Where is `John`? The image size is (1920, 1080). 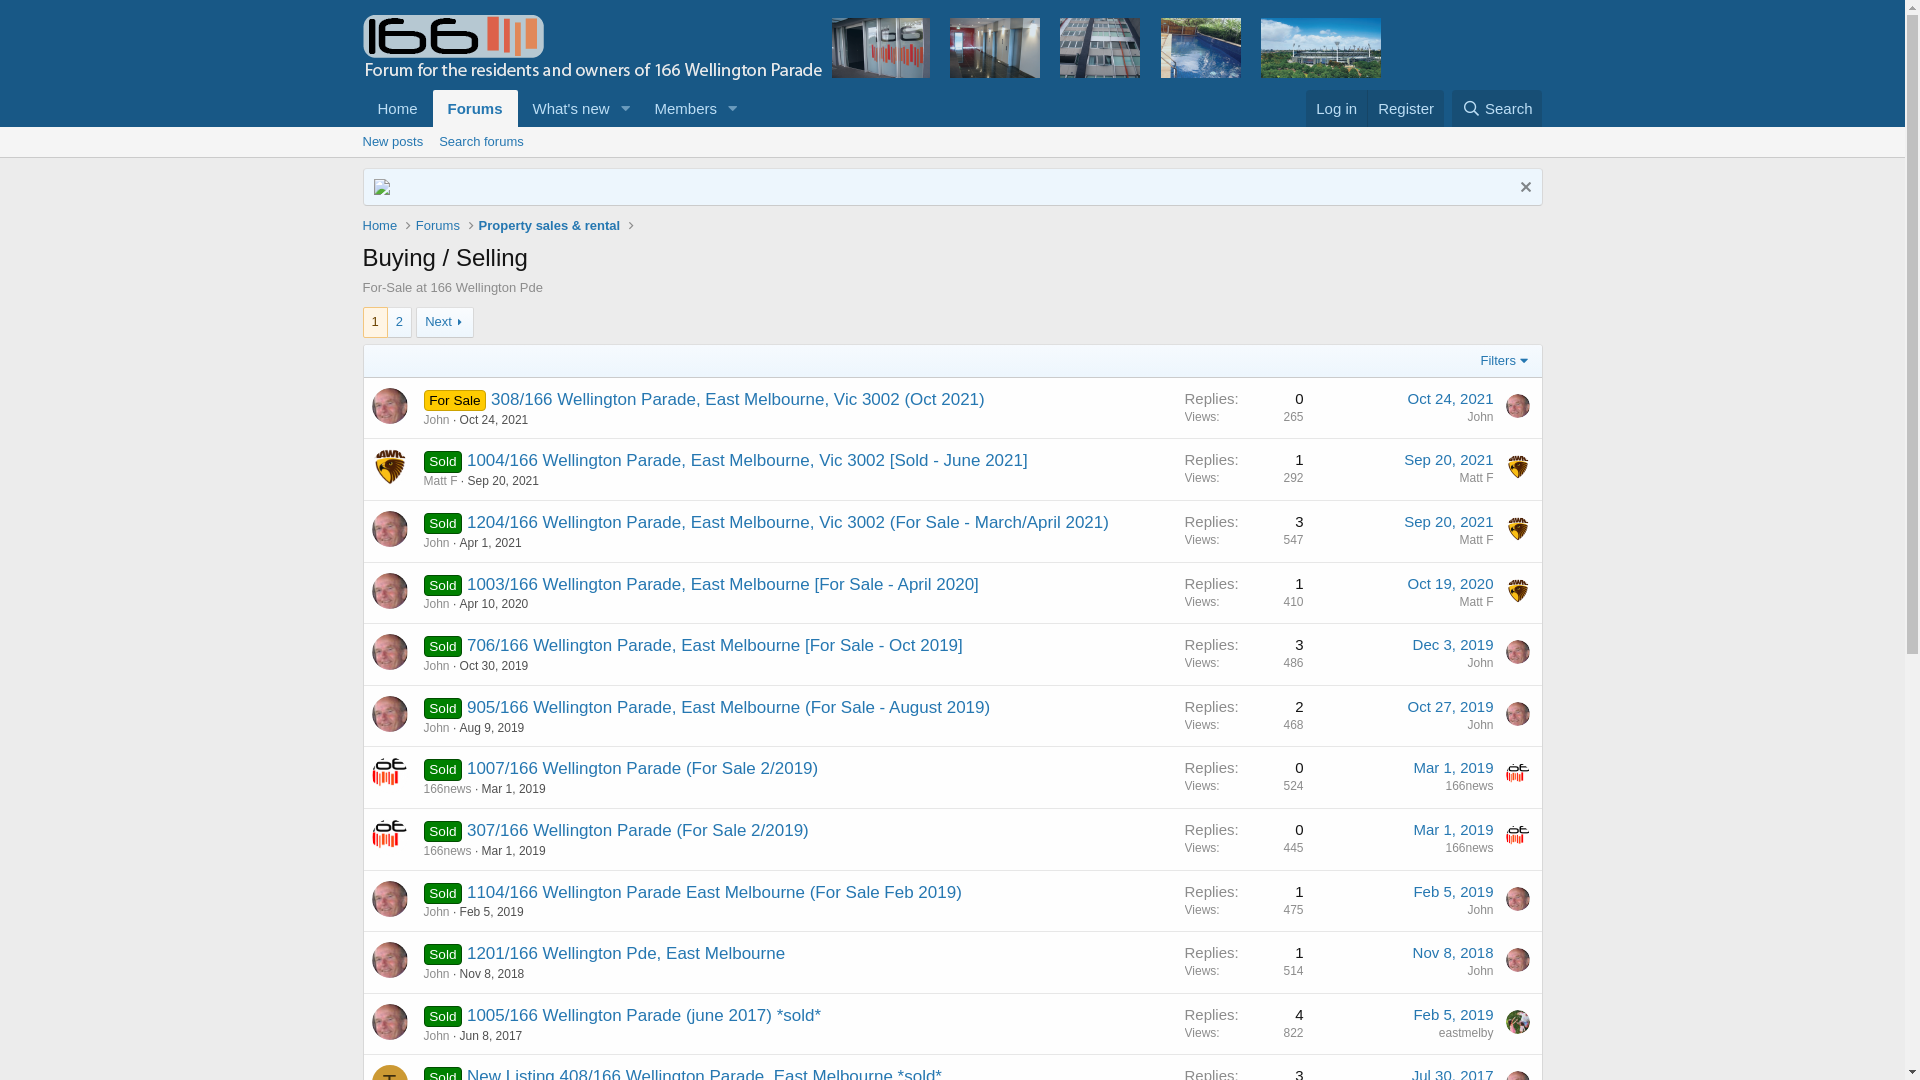 John is located at coordinates (437, 728).